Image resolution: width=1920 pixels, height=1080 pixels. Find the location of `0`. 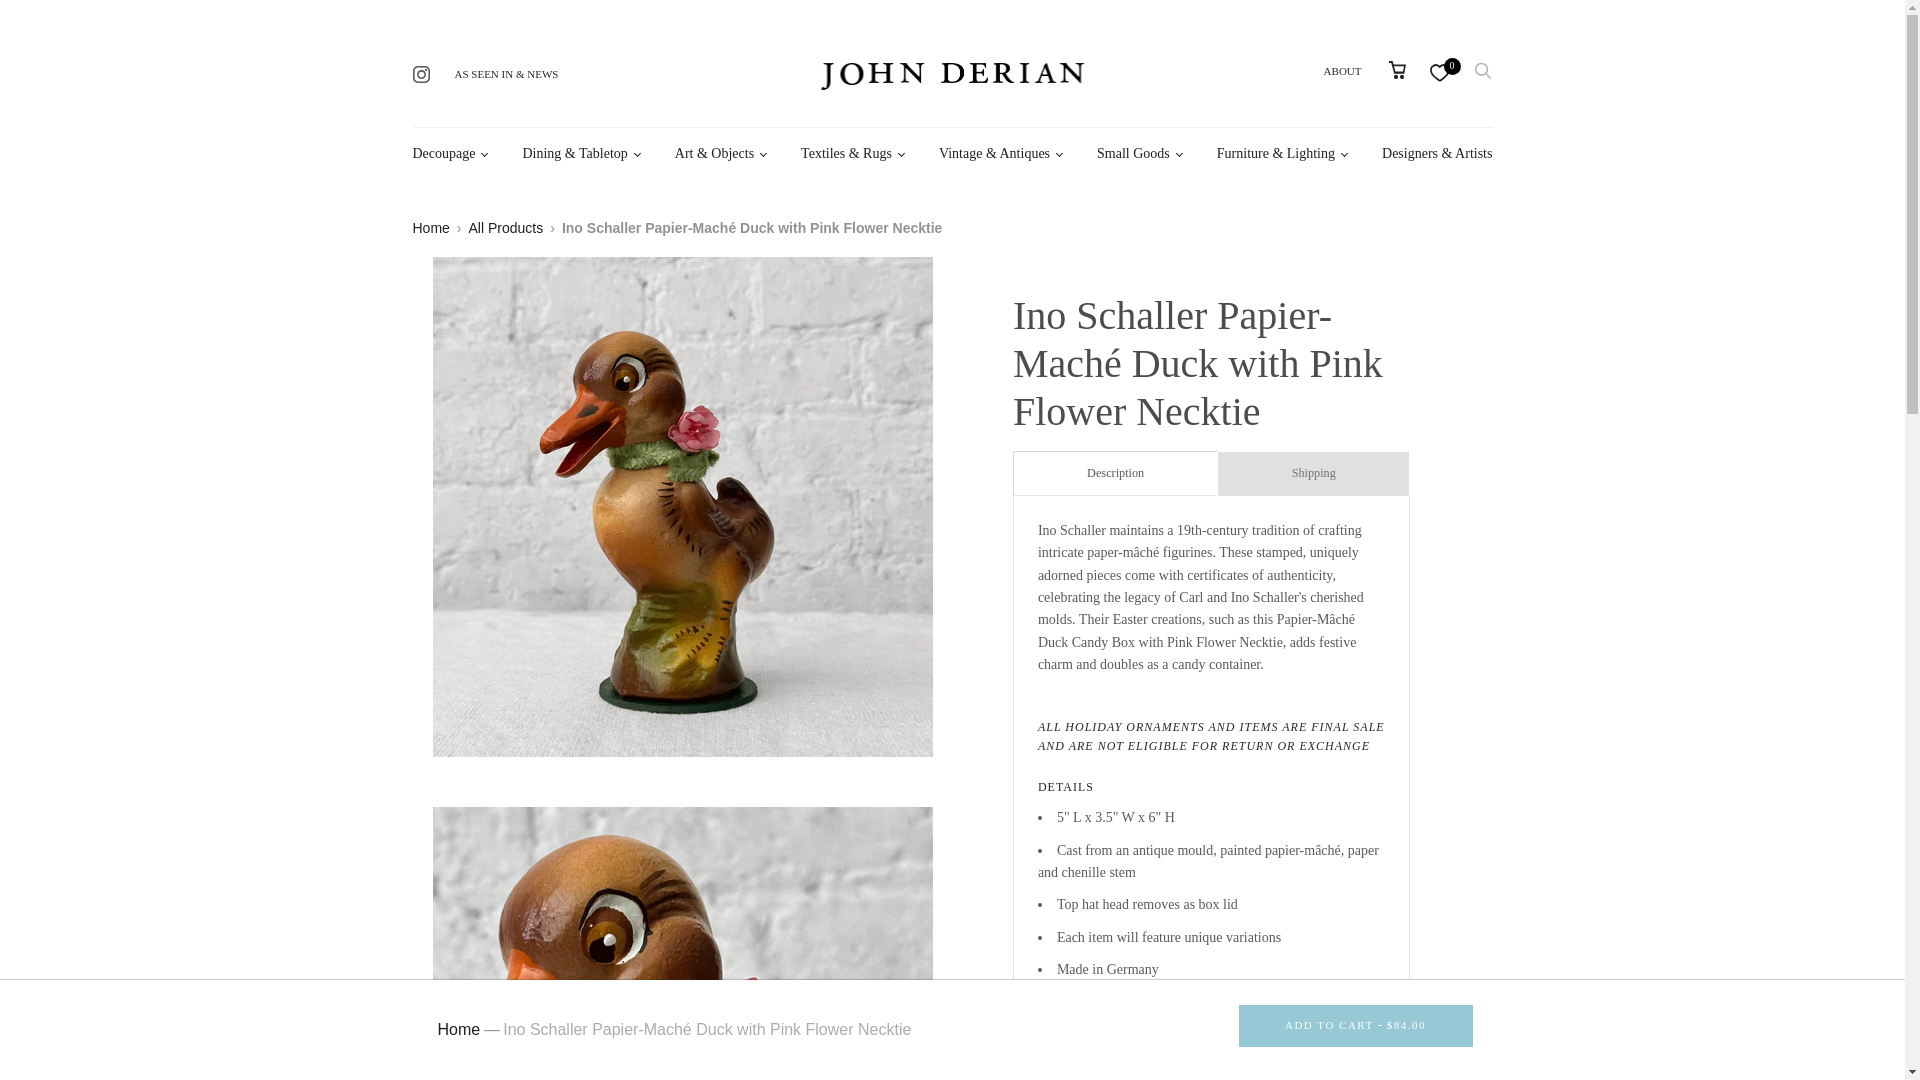

0 is located at coordinates (1438, 70).